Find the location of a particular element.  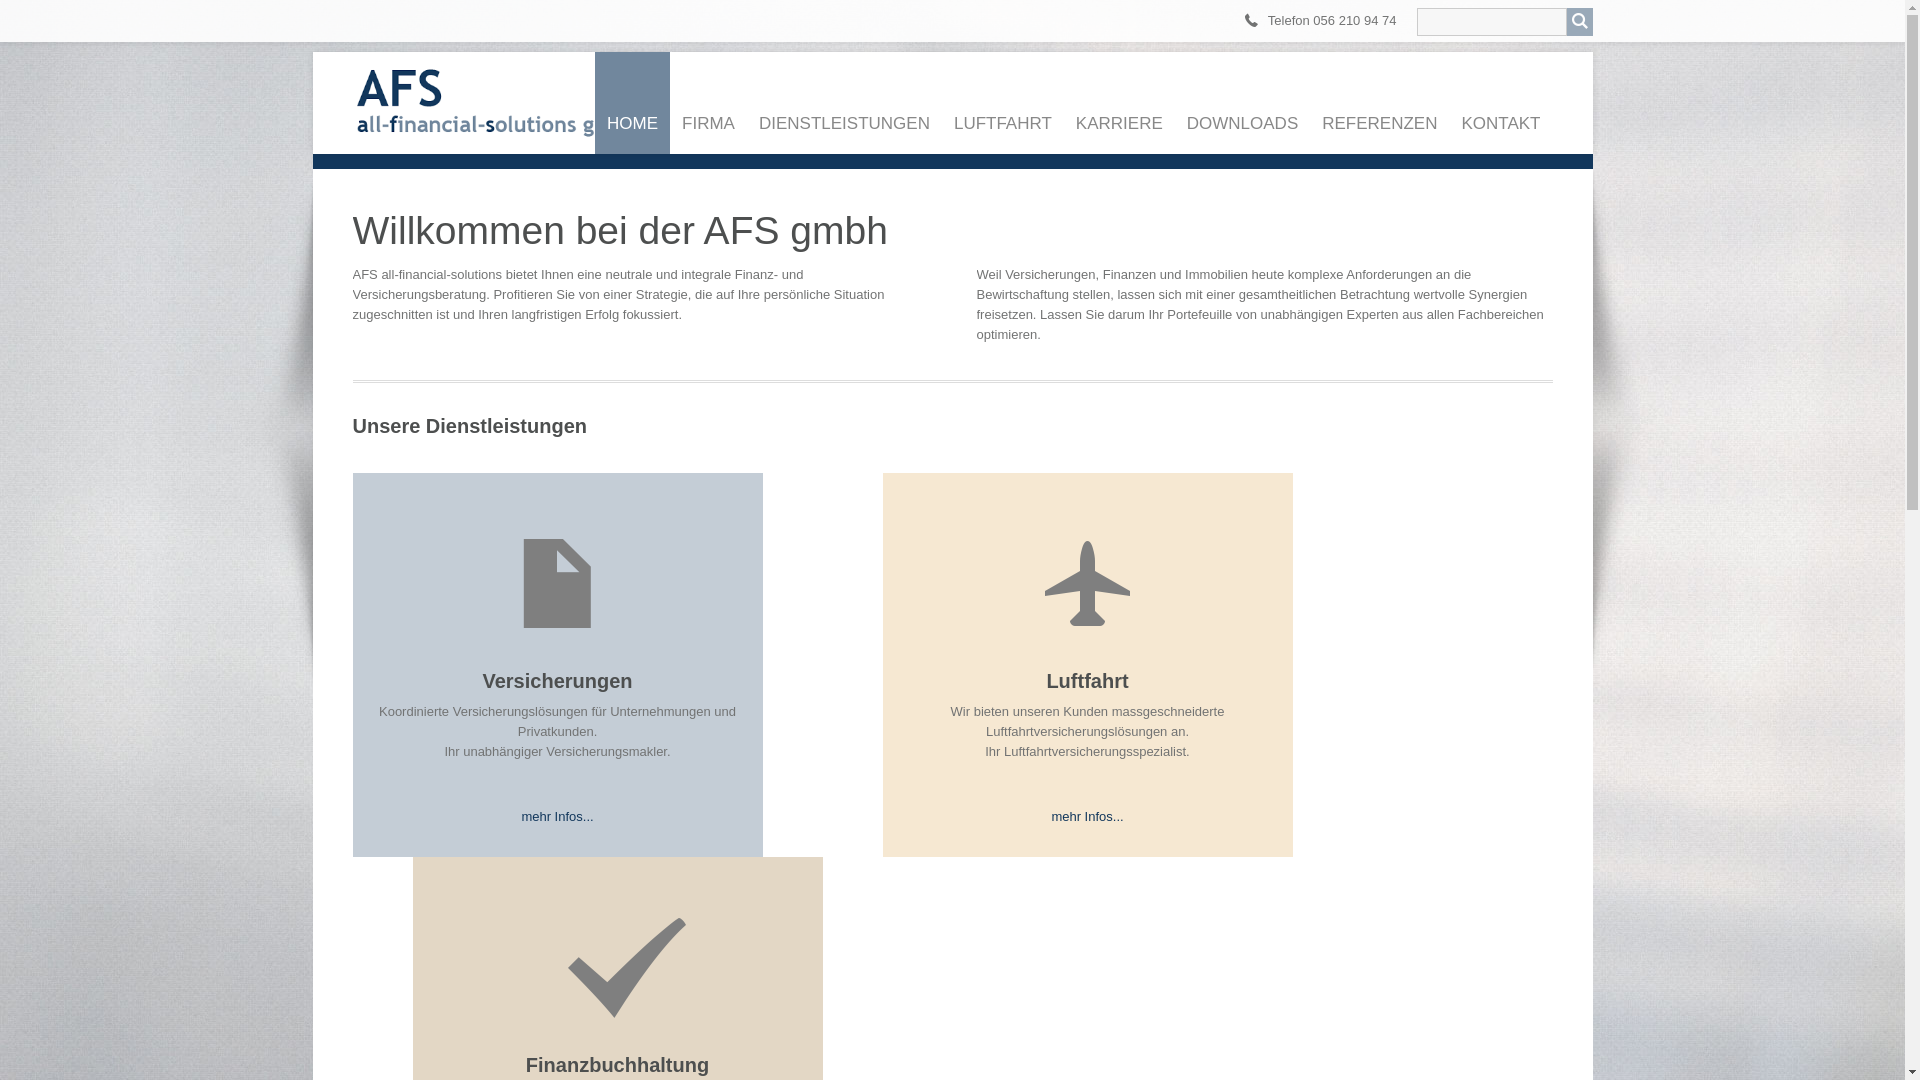

mehr Infos... is located at coordinates (1087, 817).